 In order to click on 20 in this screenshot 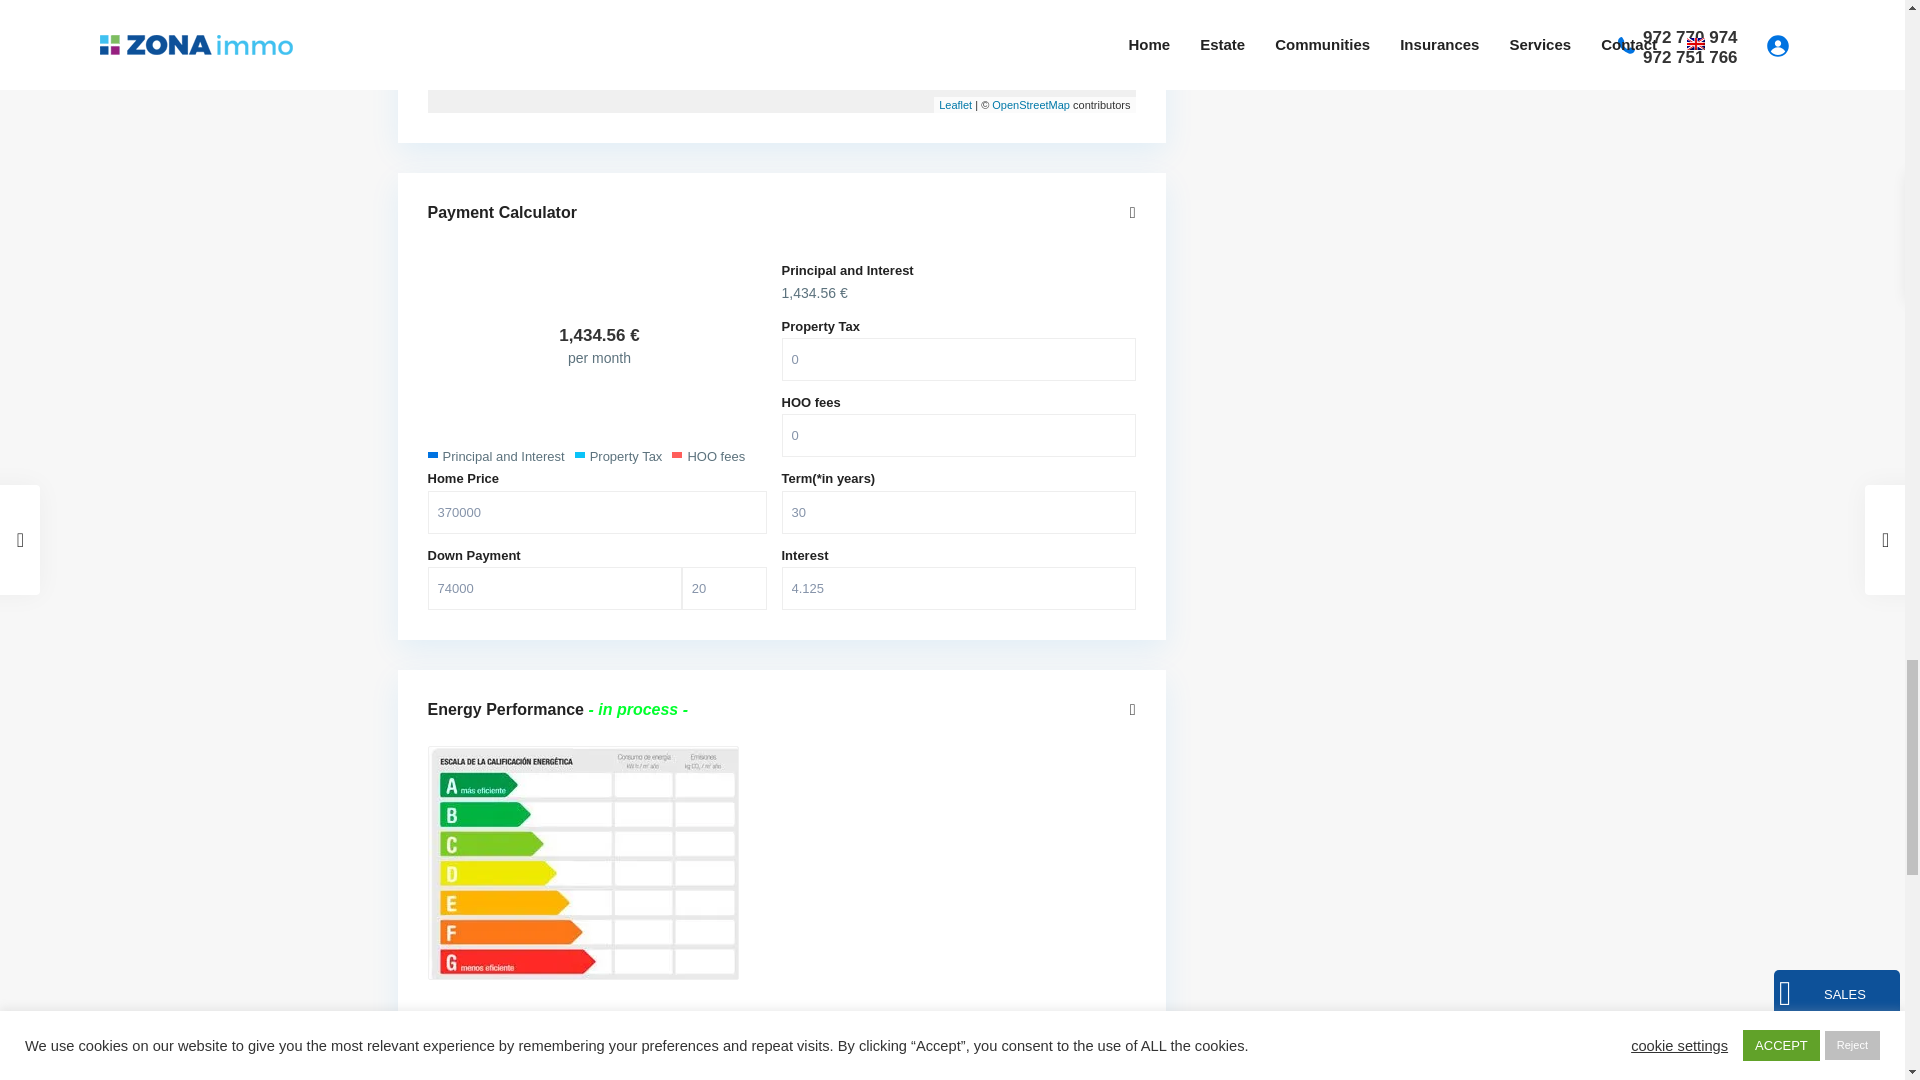, I will do `click(724, 588)`.